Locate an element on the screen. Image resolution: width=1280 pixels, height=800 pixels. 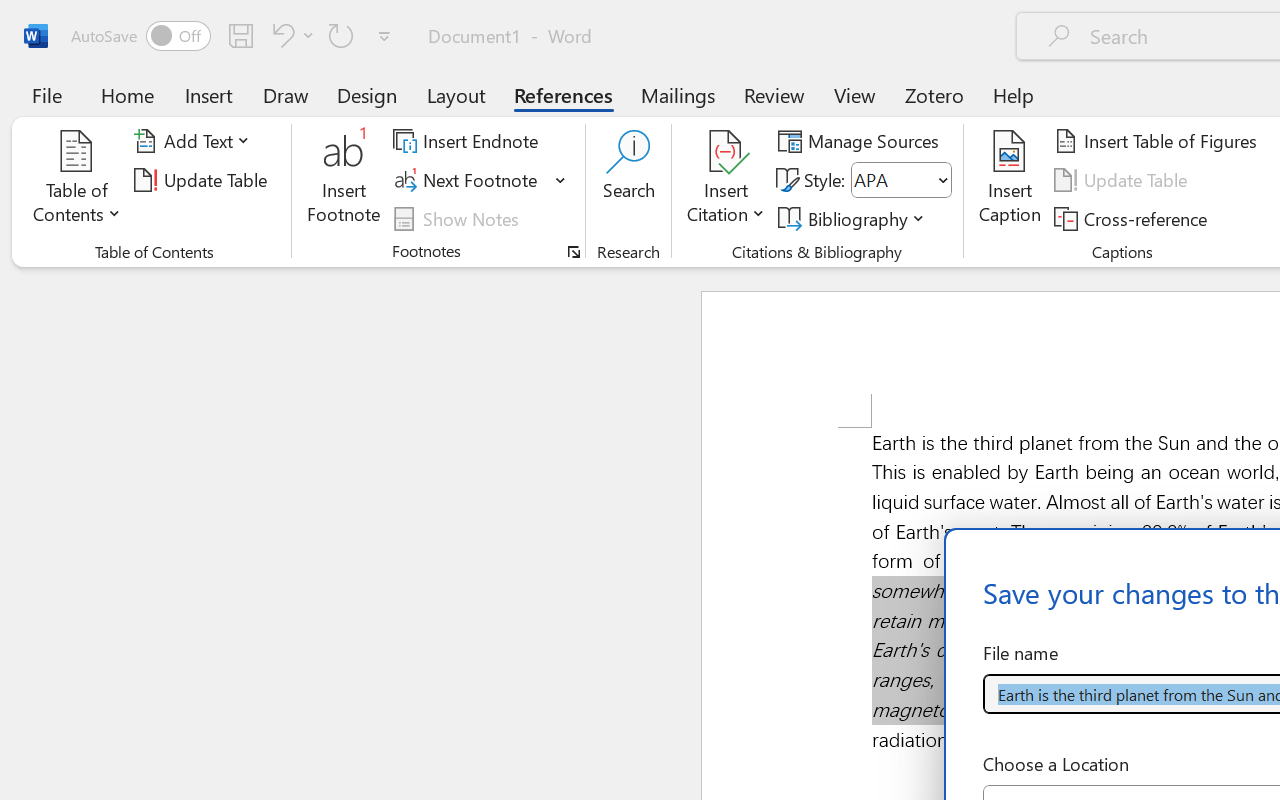
Open is located at coordinates (942, 180).